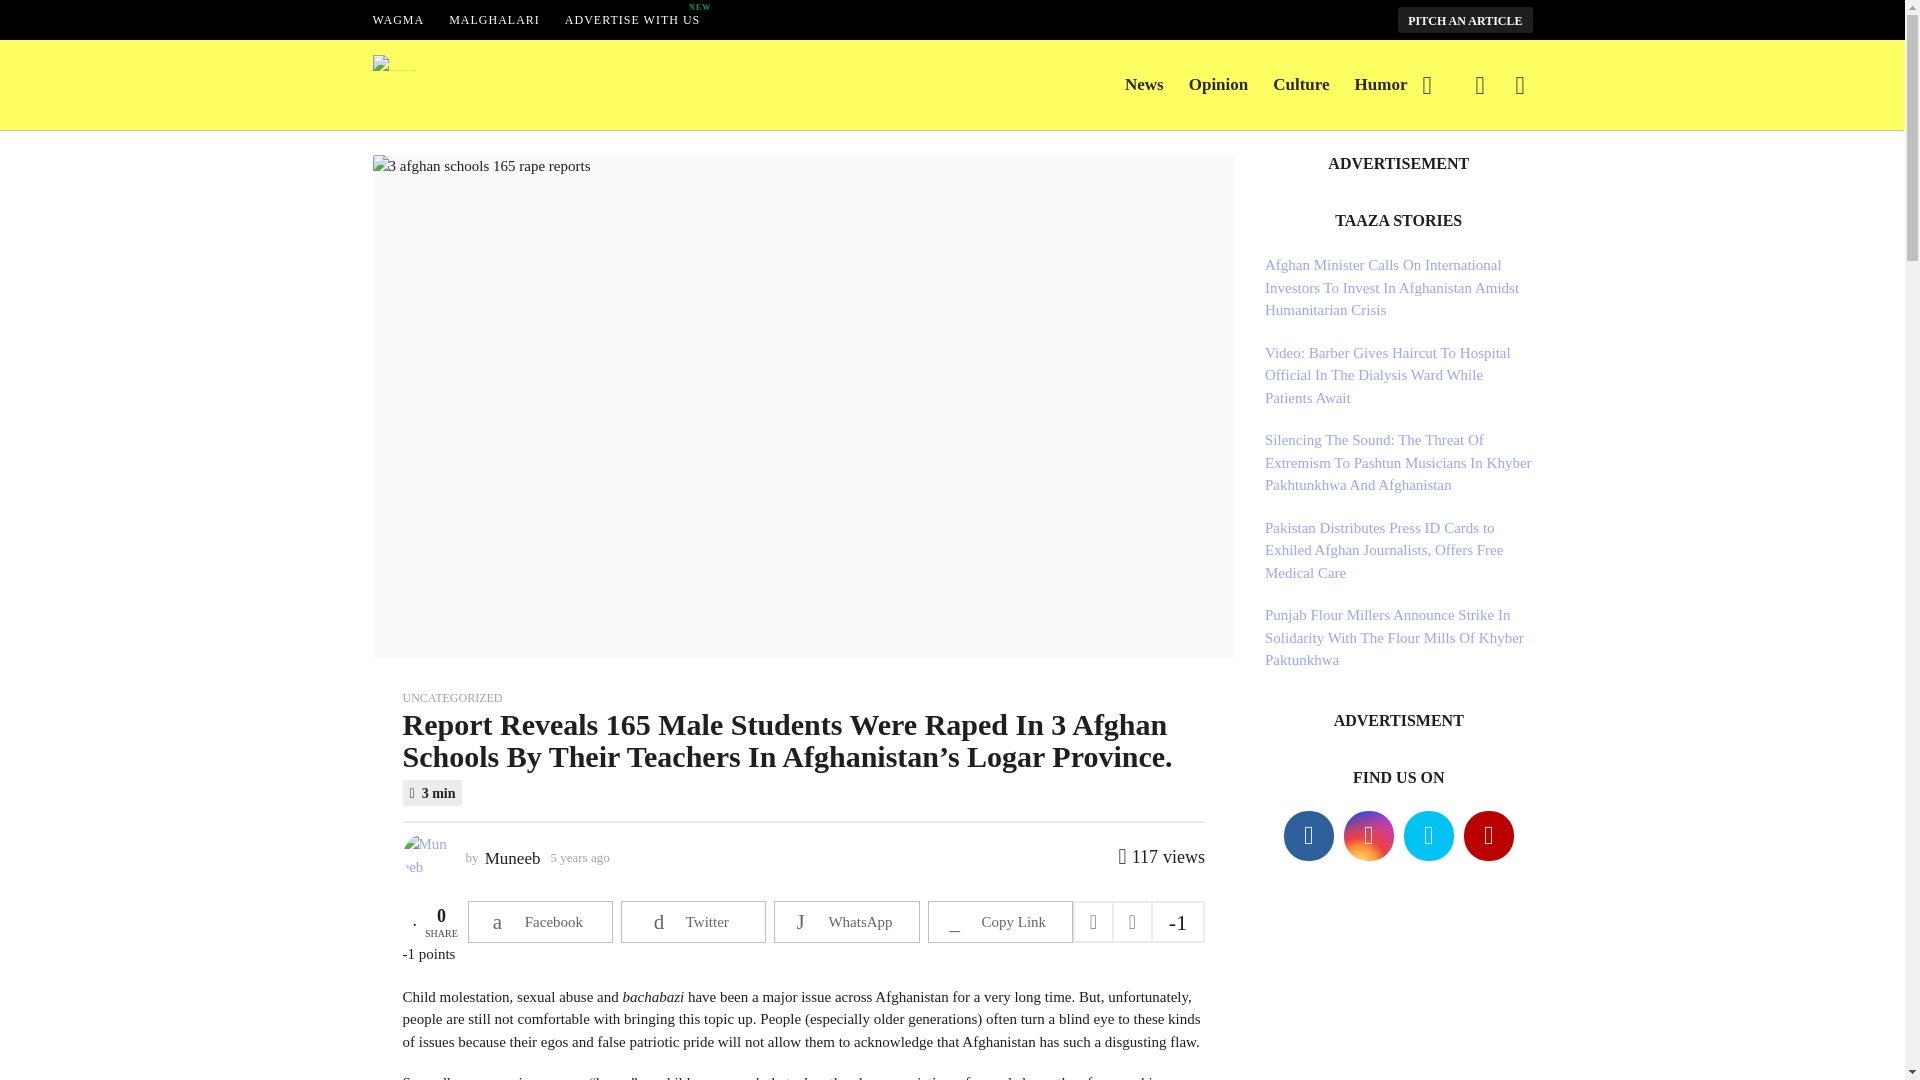 The width and height of the screenshot is (1920, 1080). I want to click on Share on Facebook, so click(398, 20).